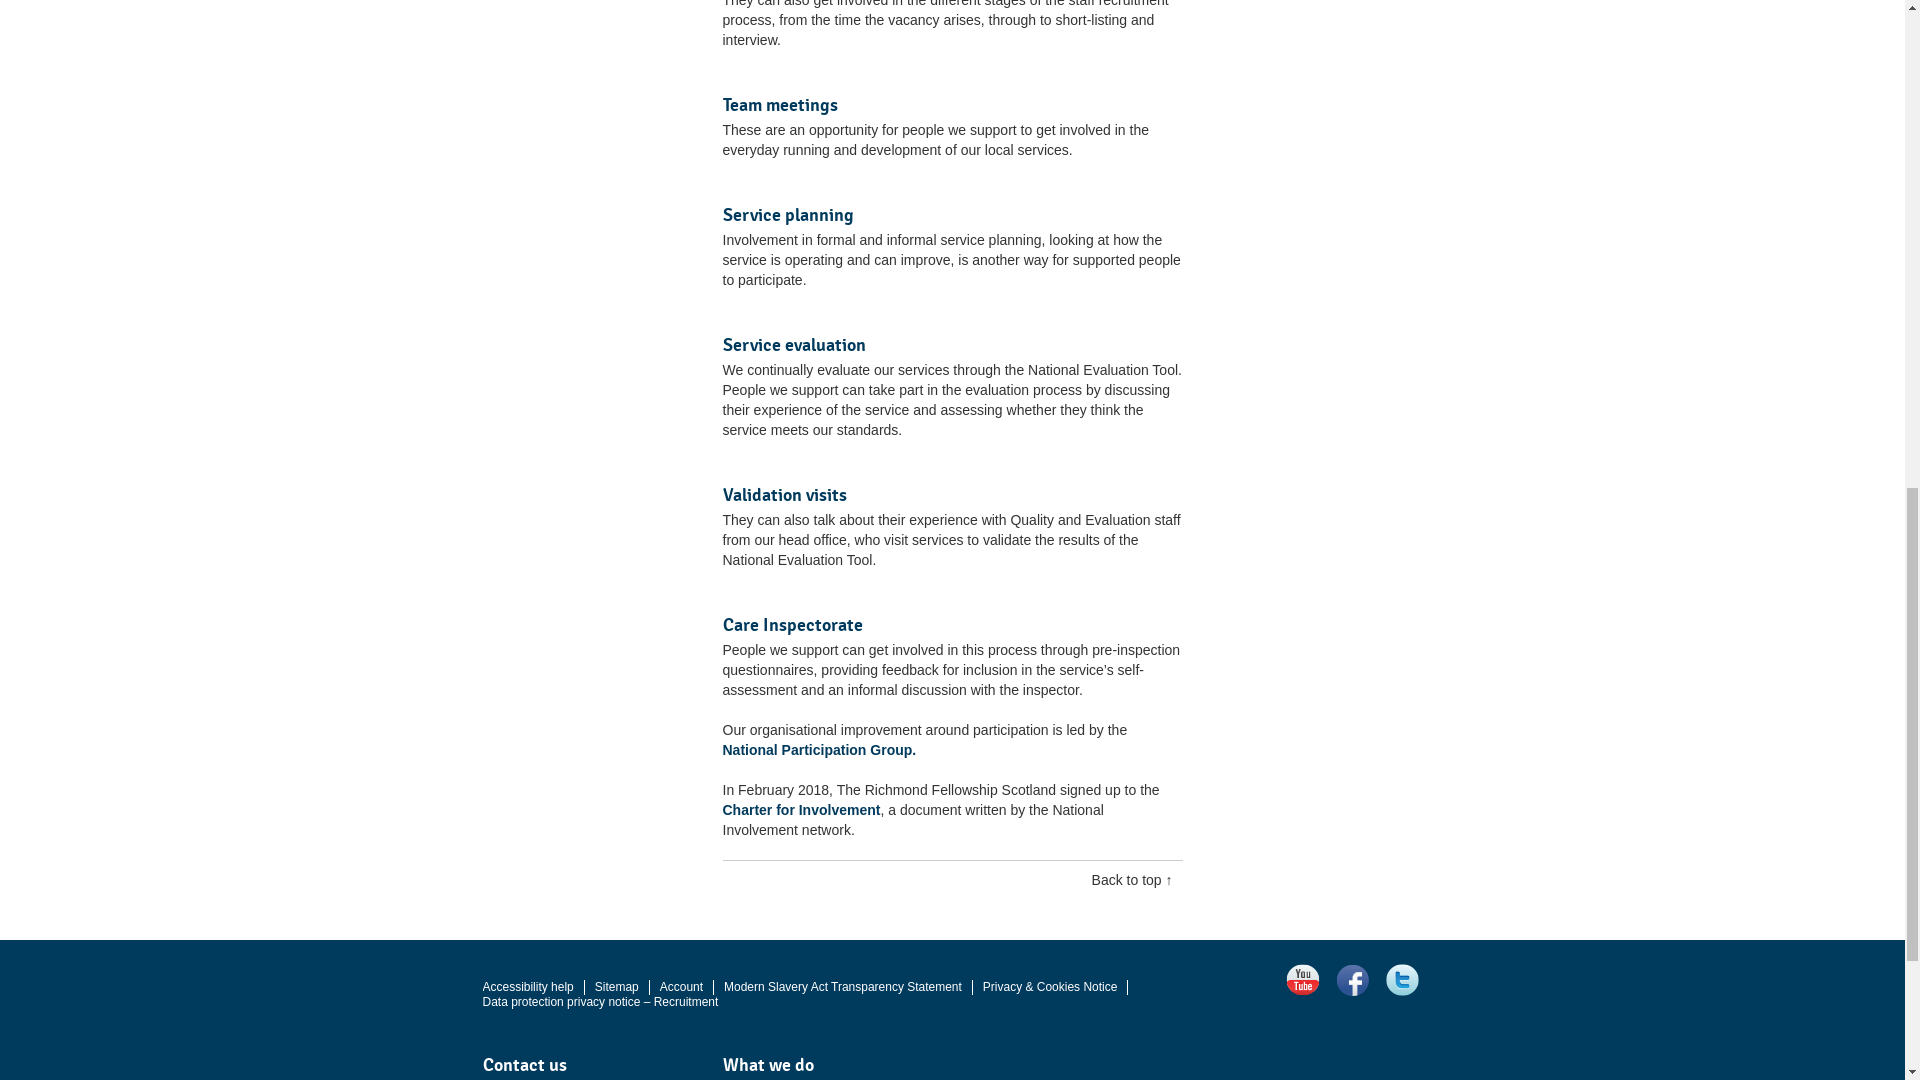  I want to click on Twitter, so click(1402, 980).